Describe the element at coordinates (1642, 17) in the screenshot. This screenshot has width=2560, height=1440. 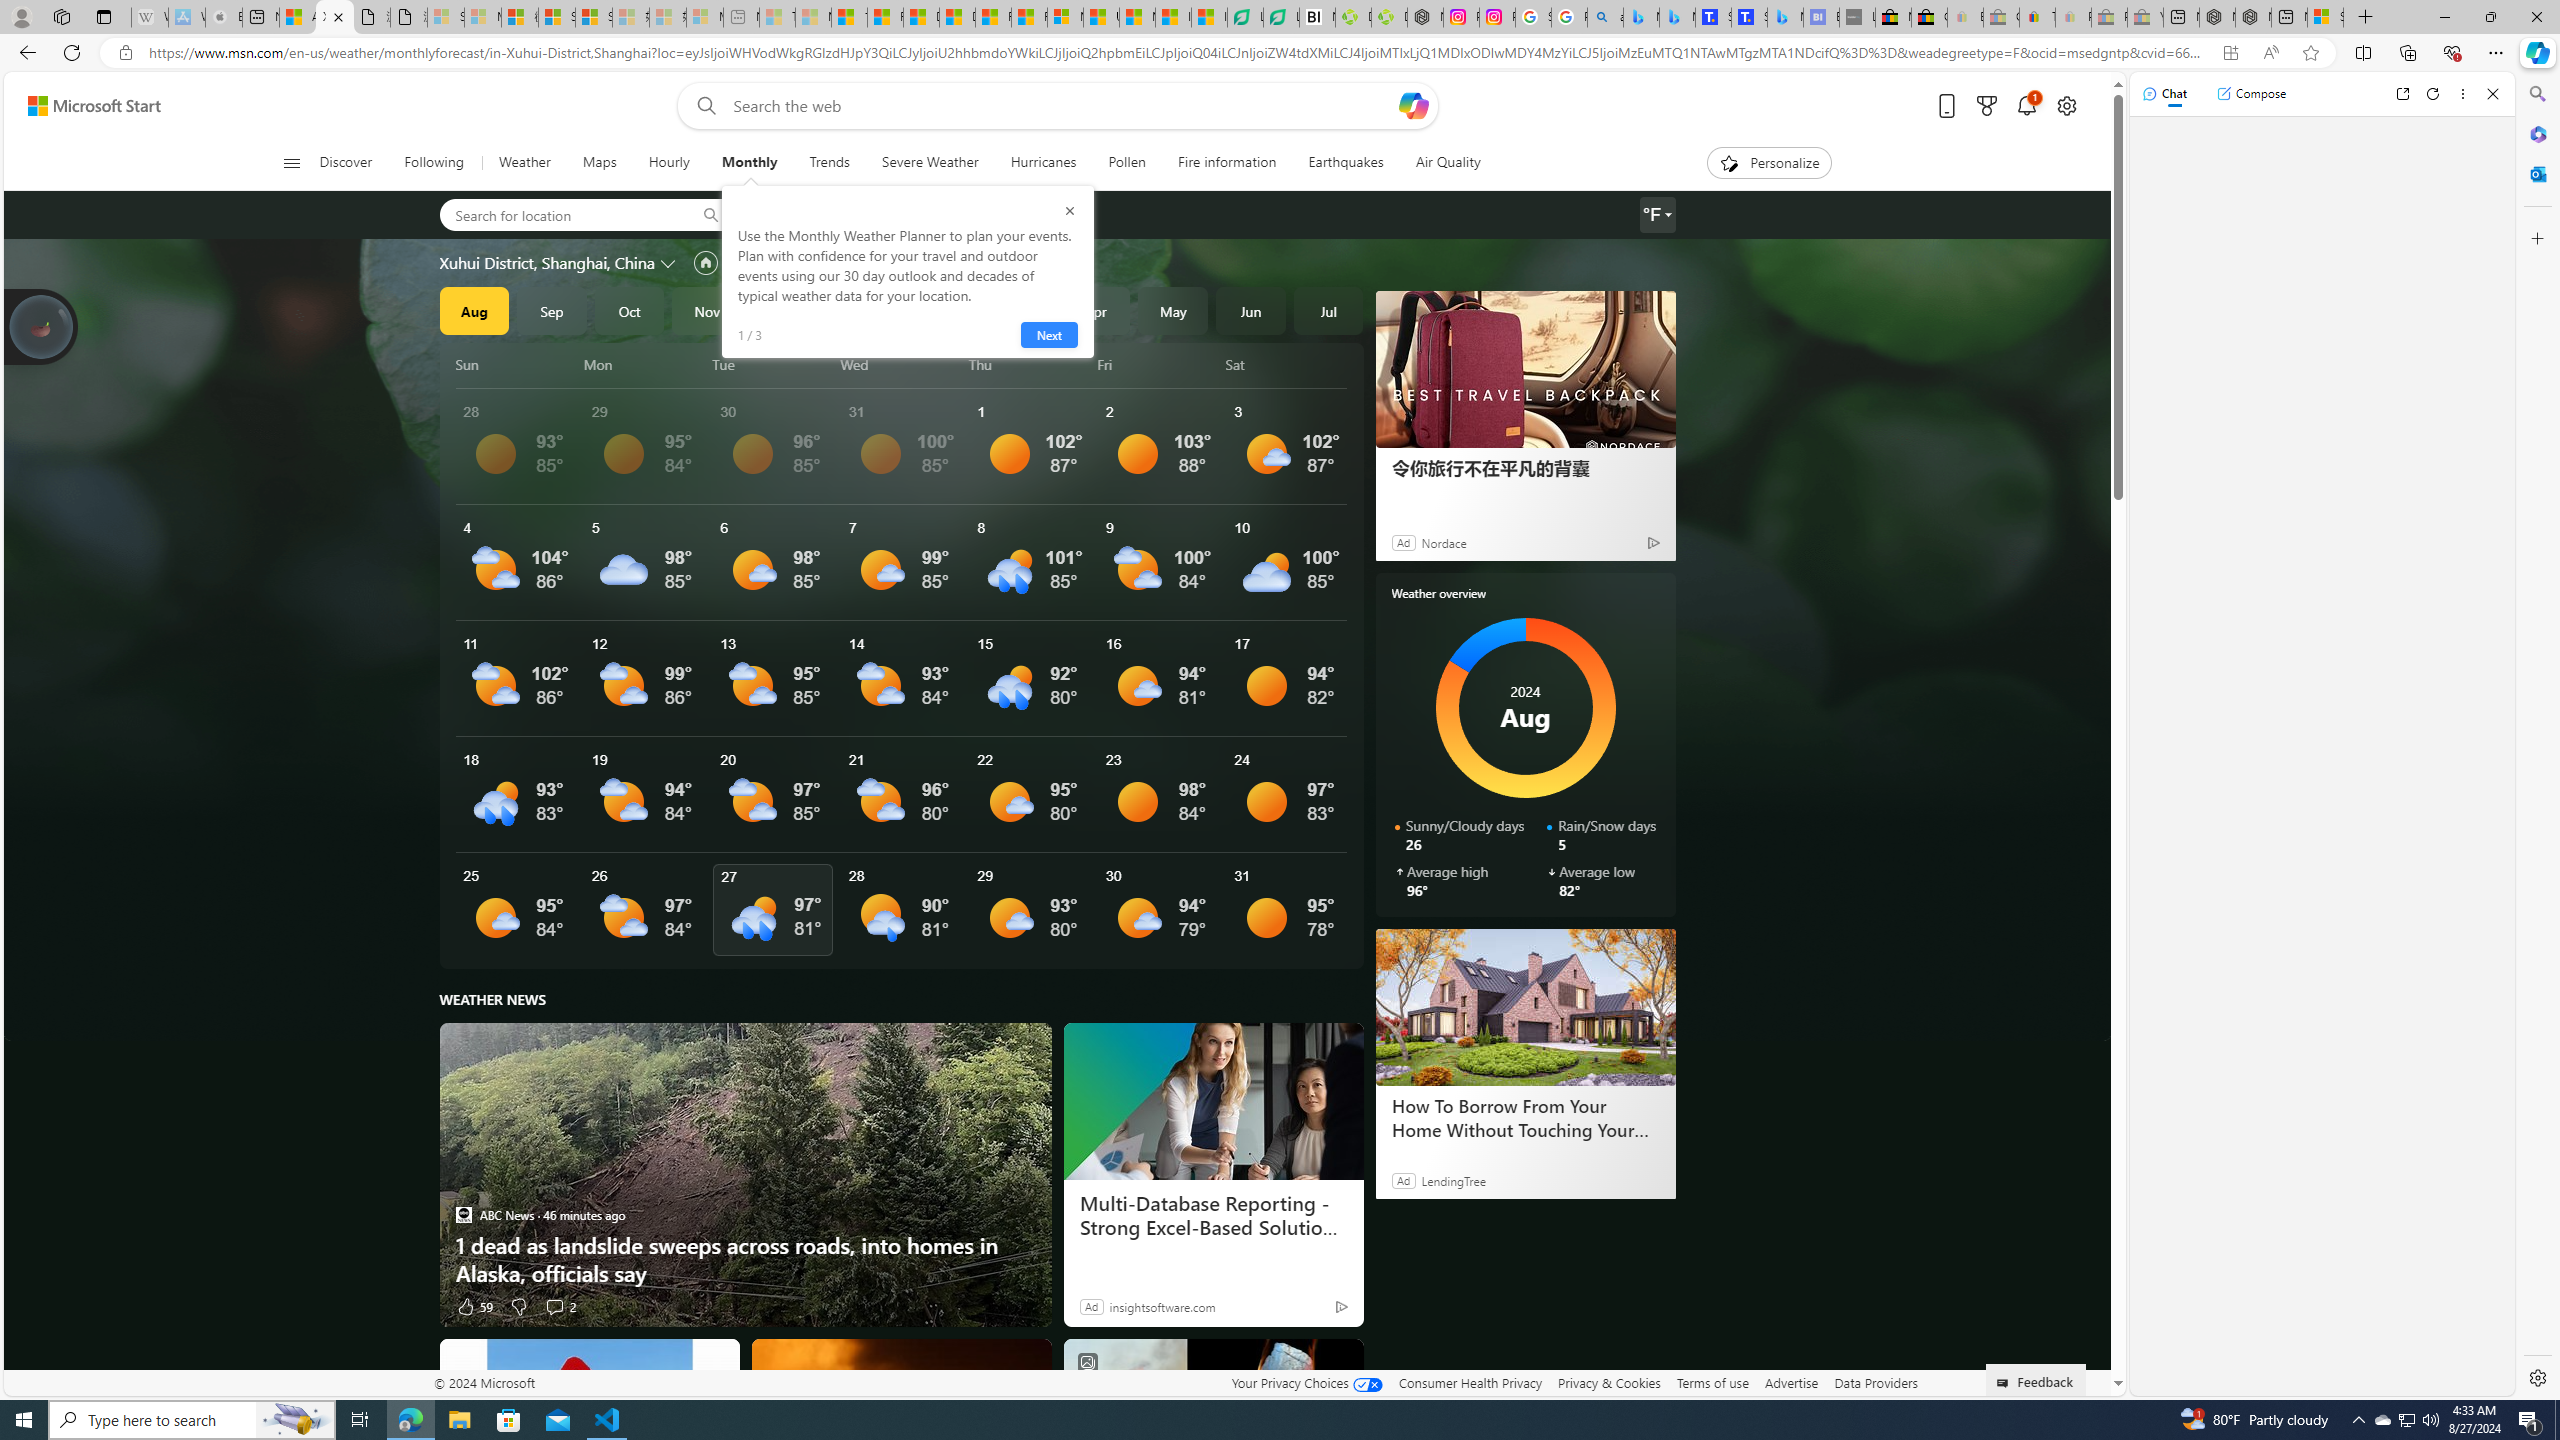
I see `Microsoft Bing Travel - Flights from Hong Kong to Bangkok` at that location.